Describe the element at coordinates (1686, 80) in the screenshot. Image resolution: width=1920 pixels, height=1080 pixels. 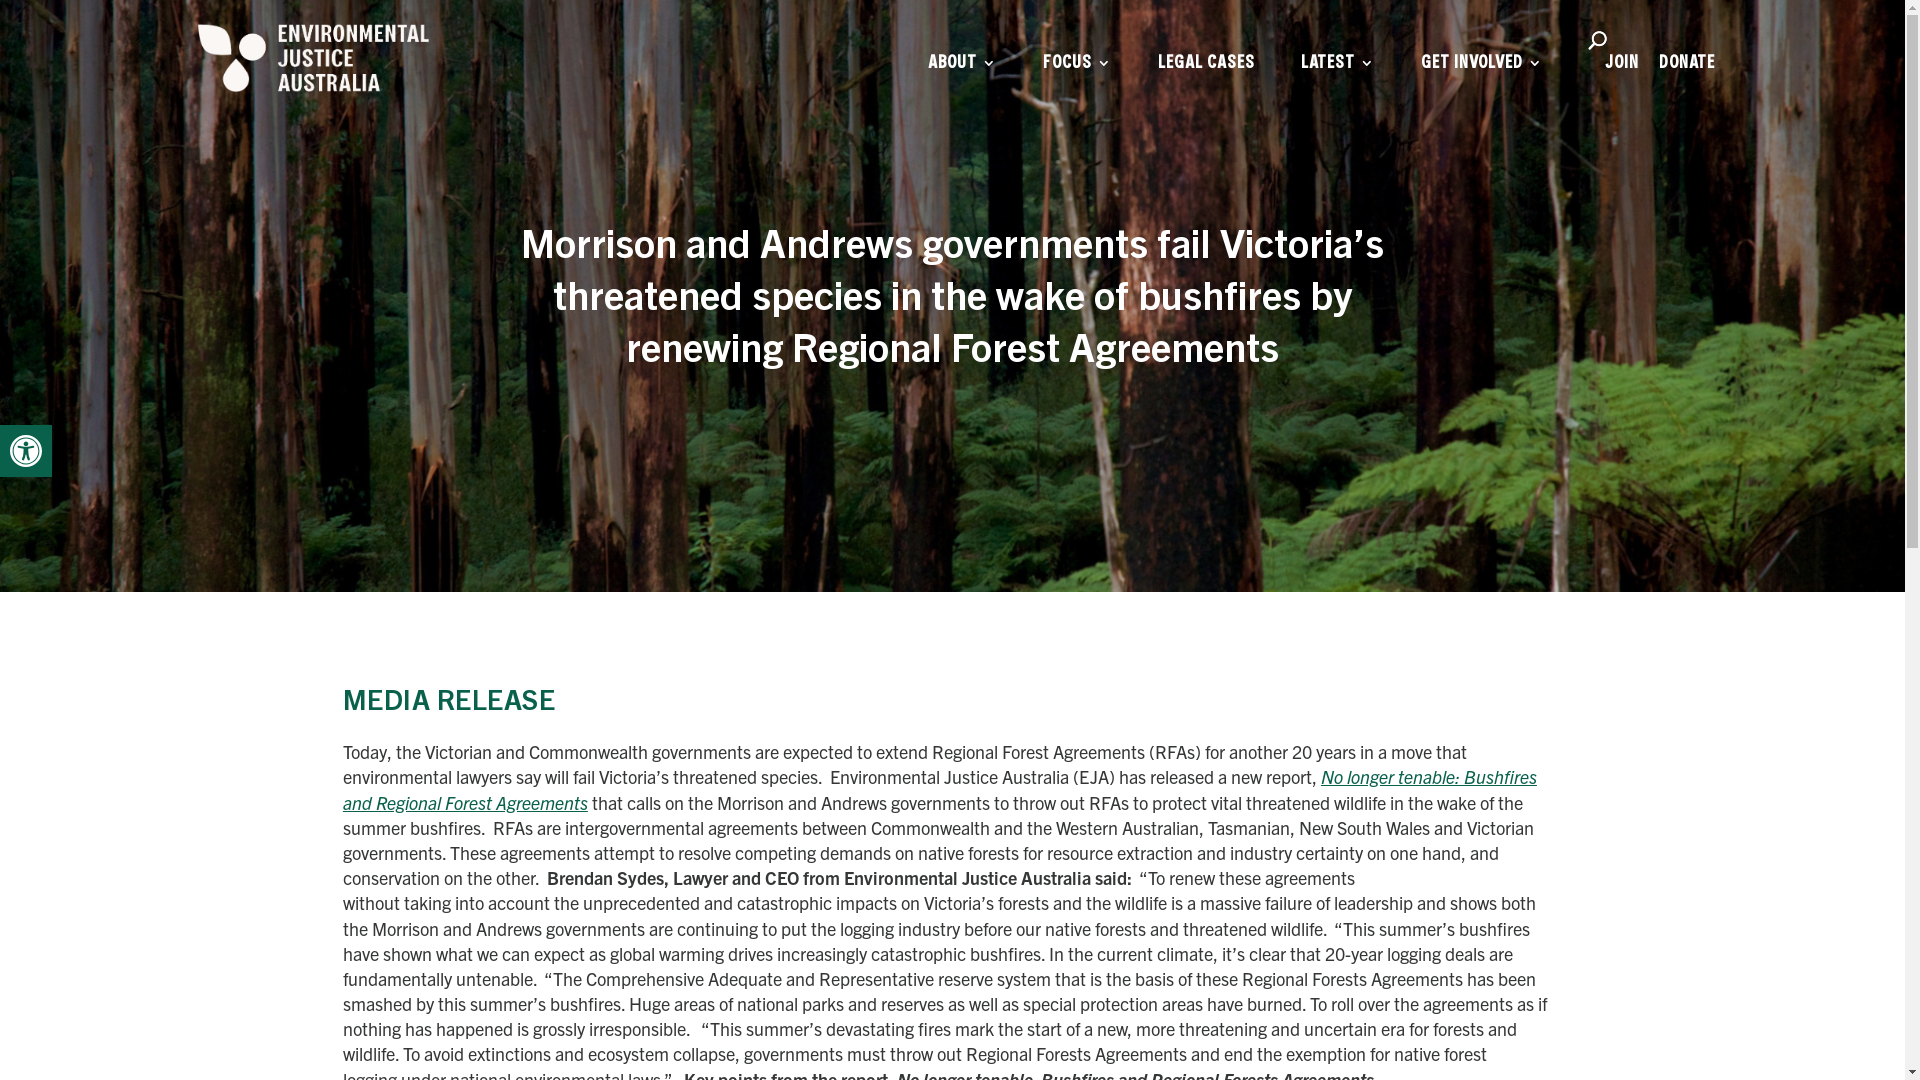
I see `DONATE` at that location.